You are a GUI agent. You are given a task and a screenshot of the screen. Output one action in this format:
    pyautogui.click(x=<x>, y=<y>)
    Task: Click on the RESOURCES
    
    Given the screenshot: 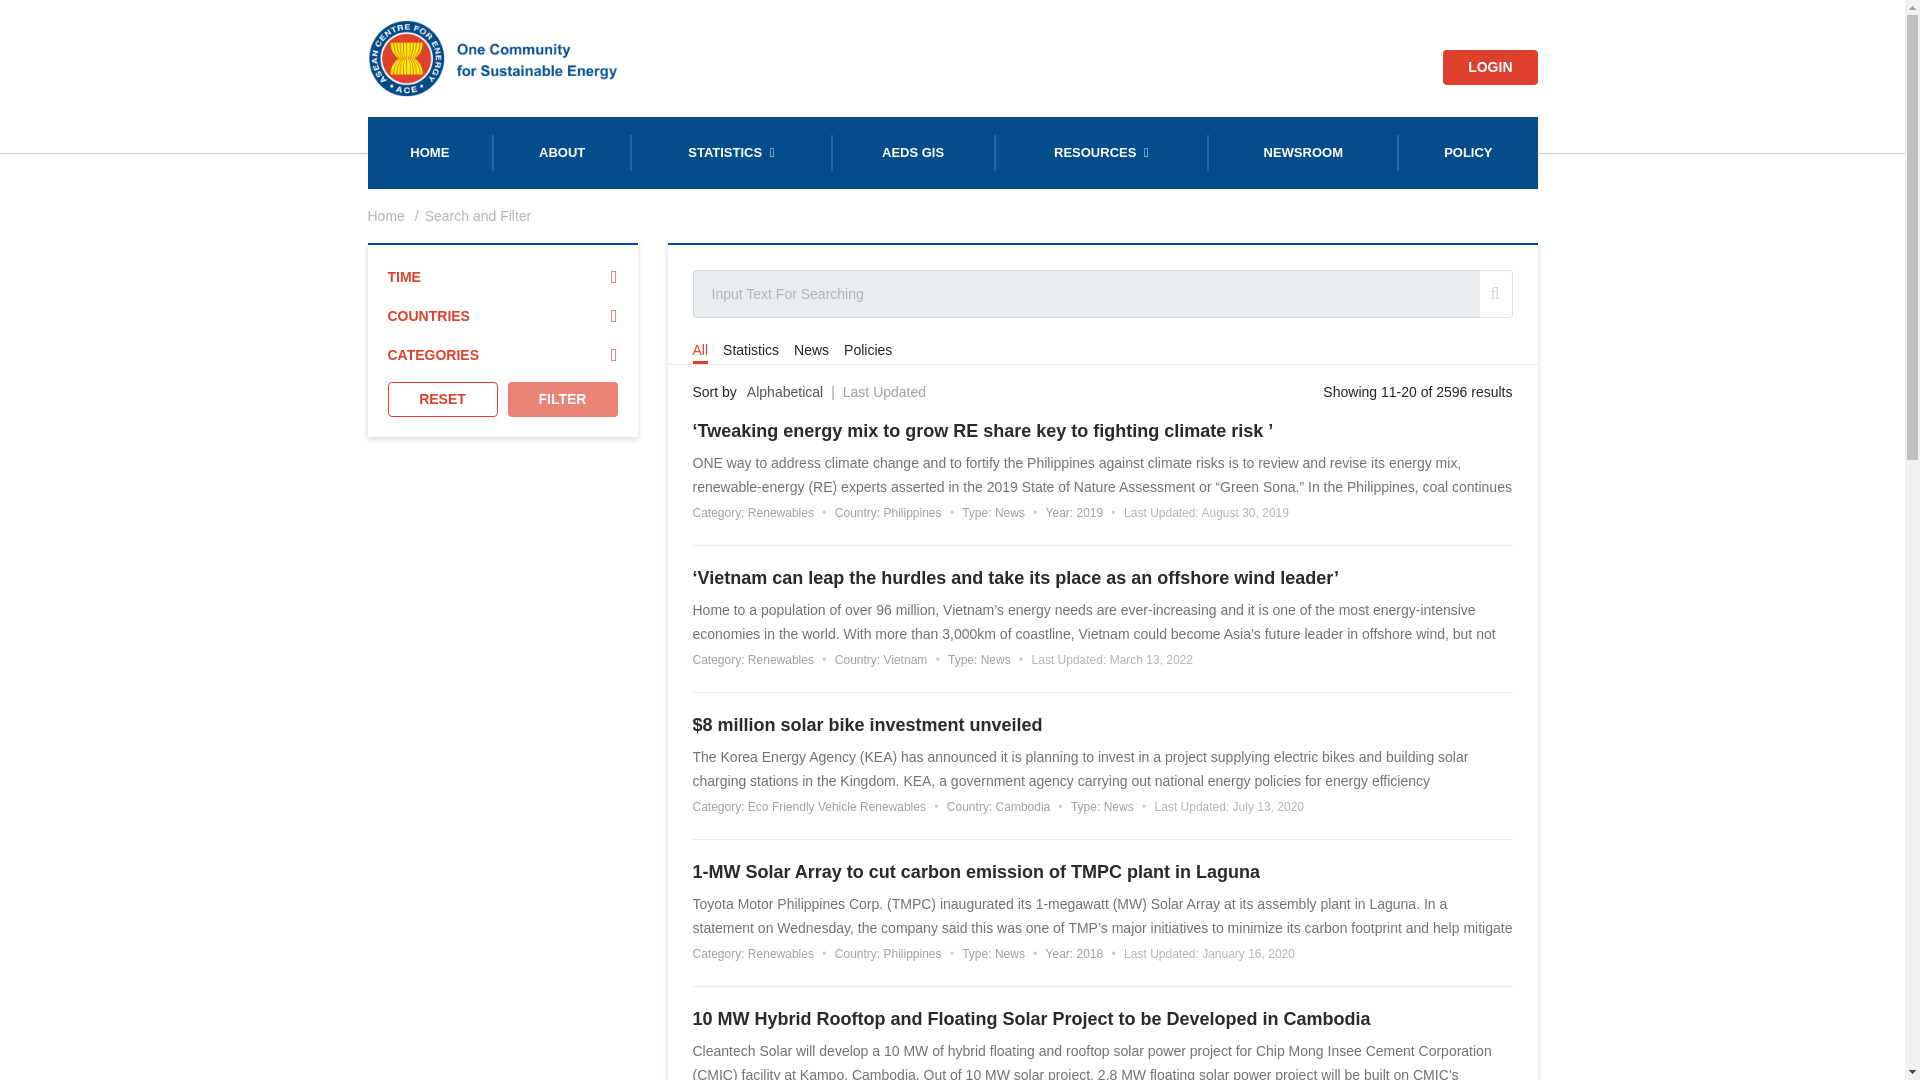 What is the action you would take?
    pyautogui.click(x=1102, y=152)
    